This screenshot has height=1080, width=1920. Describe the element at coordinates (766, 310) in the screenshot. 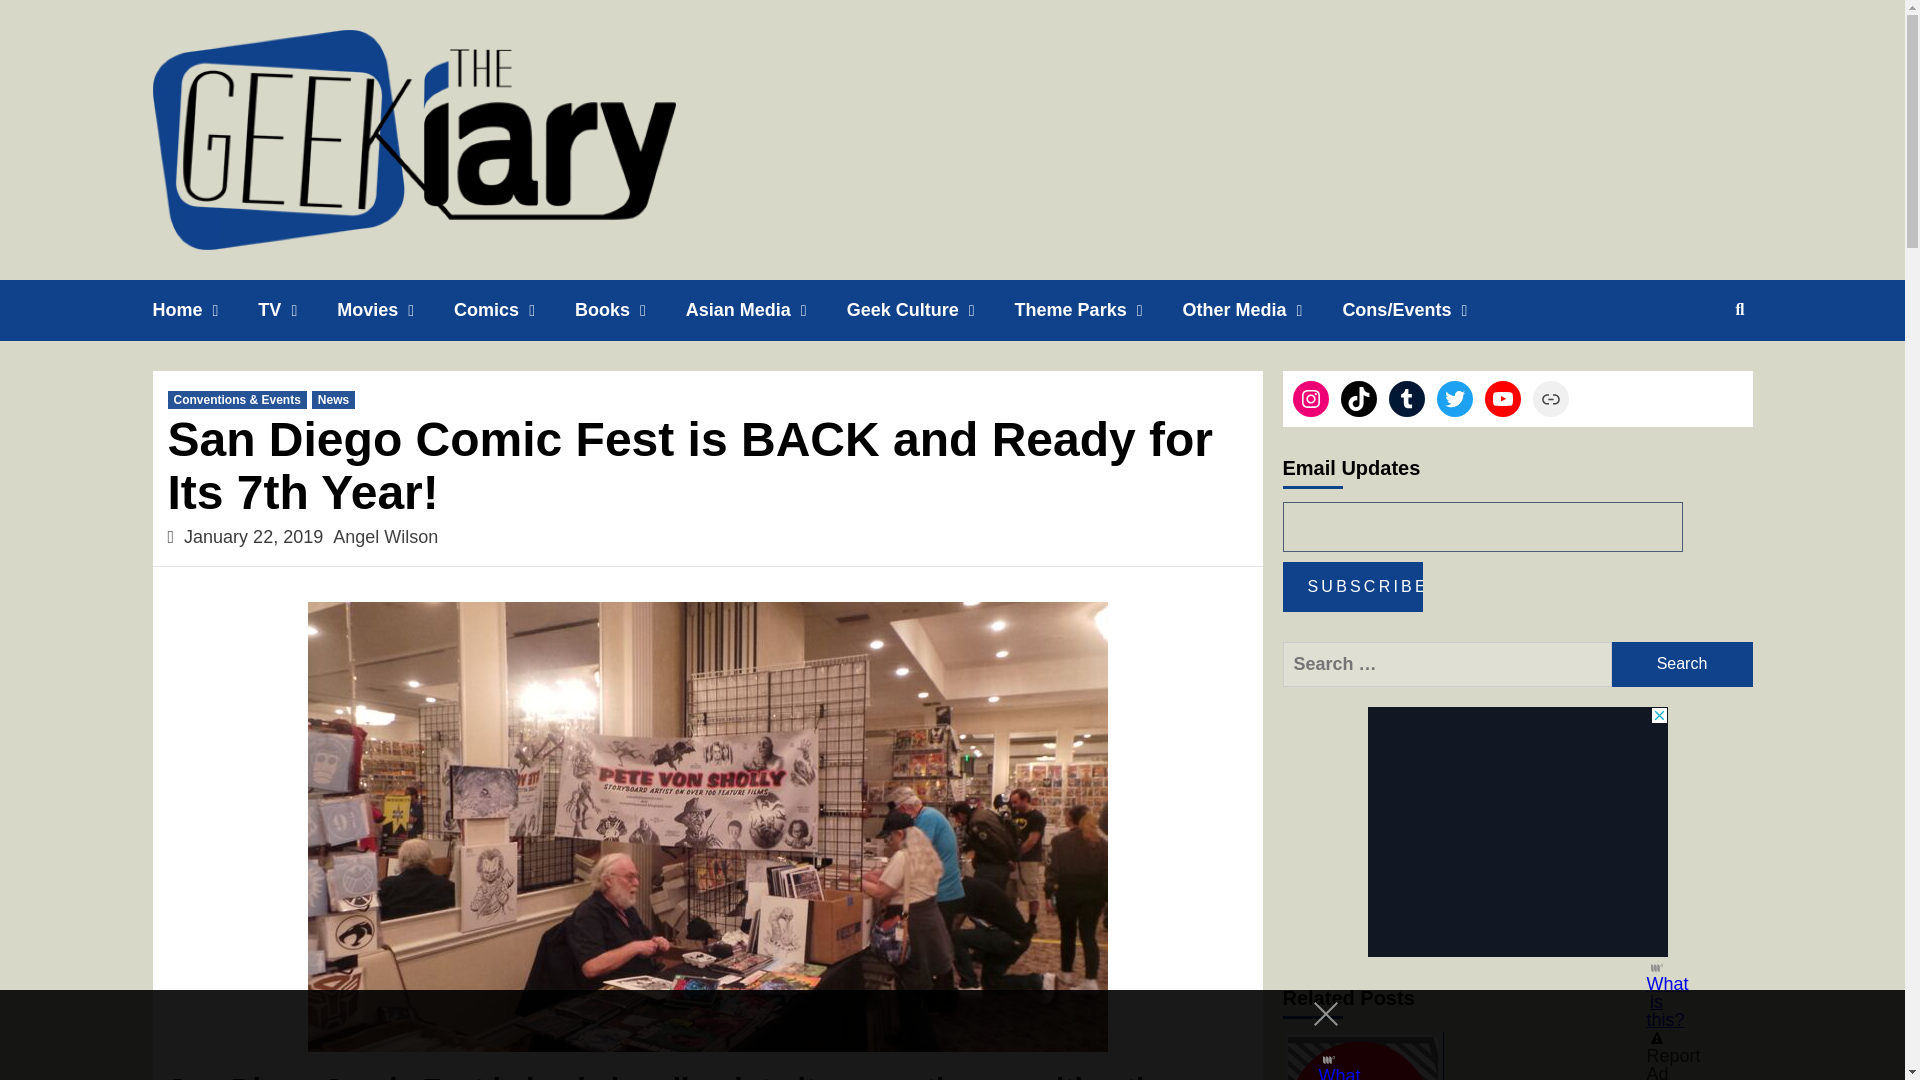

I see `Asian Media` at that location.